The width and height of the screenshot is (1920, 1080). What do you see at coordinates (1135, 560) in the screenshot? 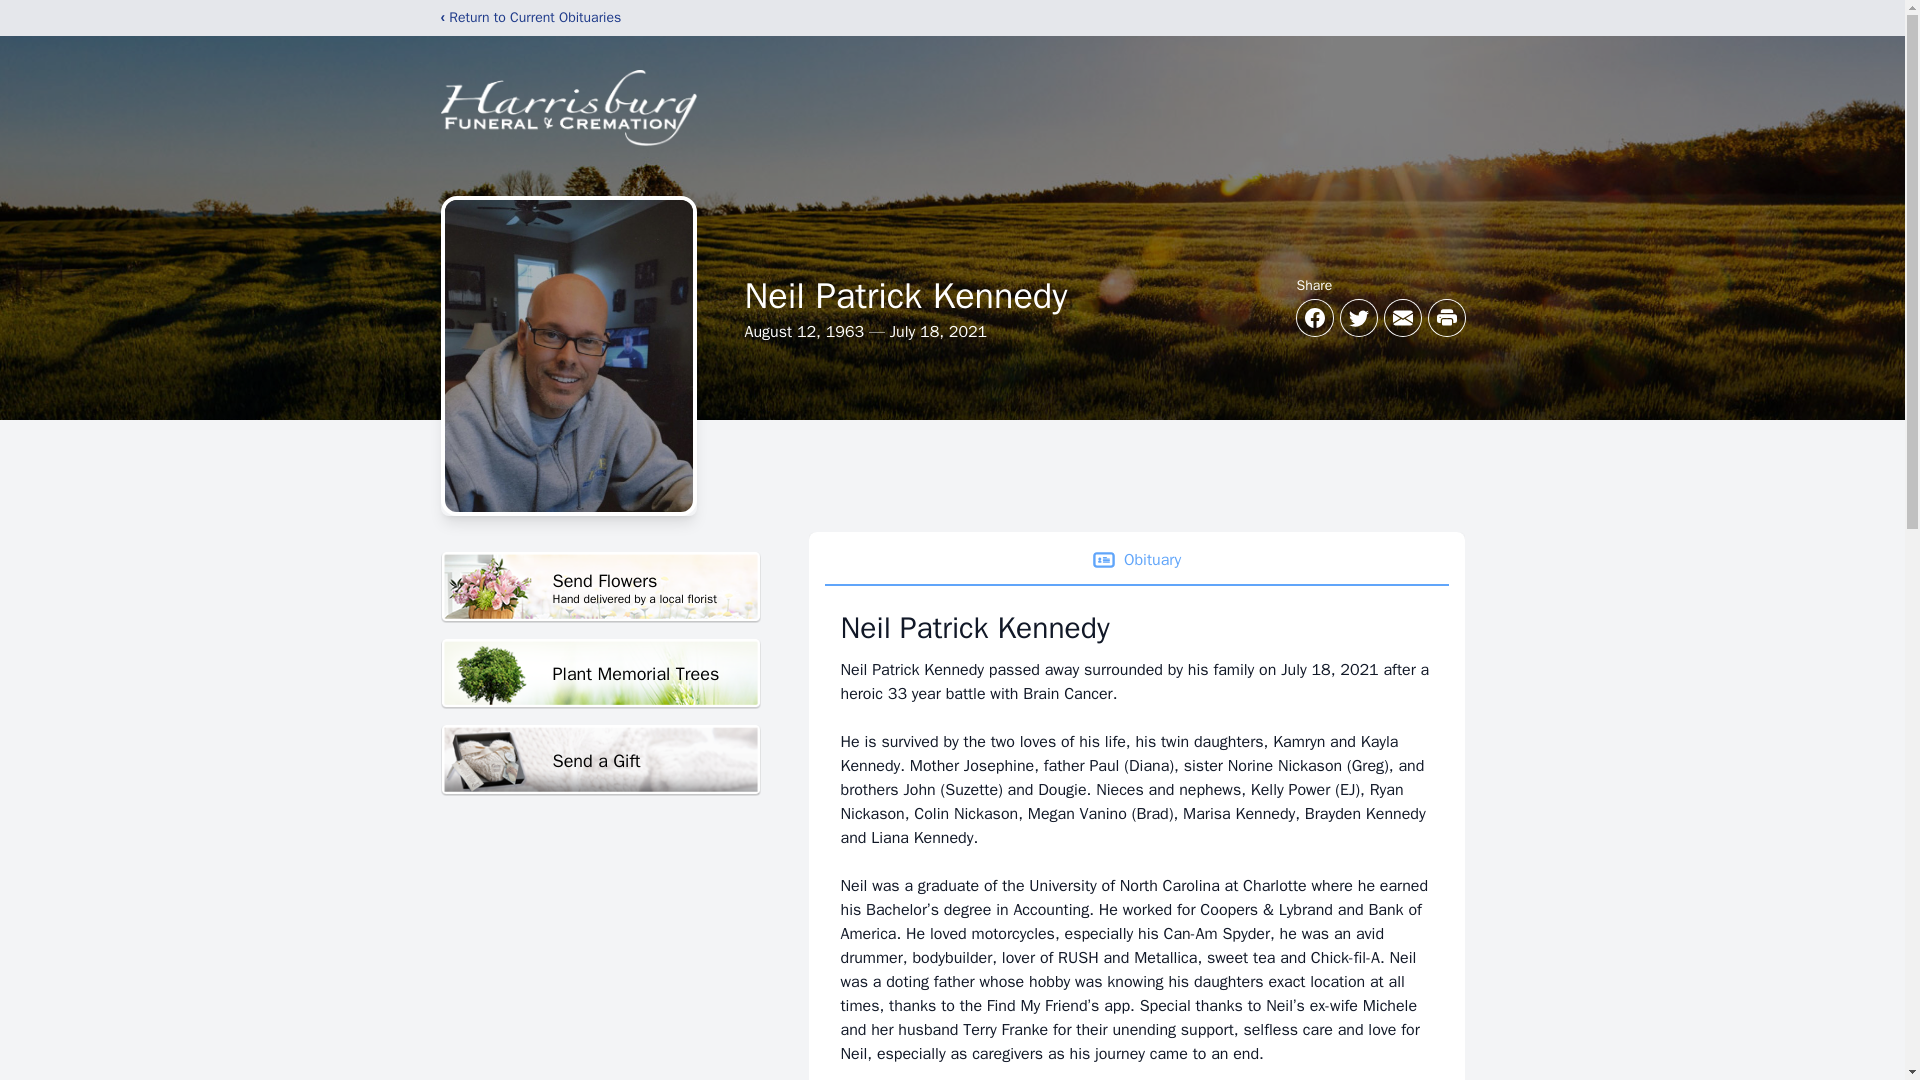
I see `Obituary` at bounding box center [1135, 560].